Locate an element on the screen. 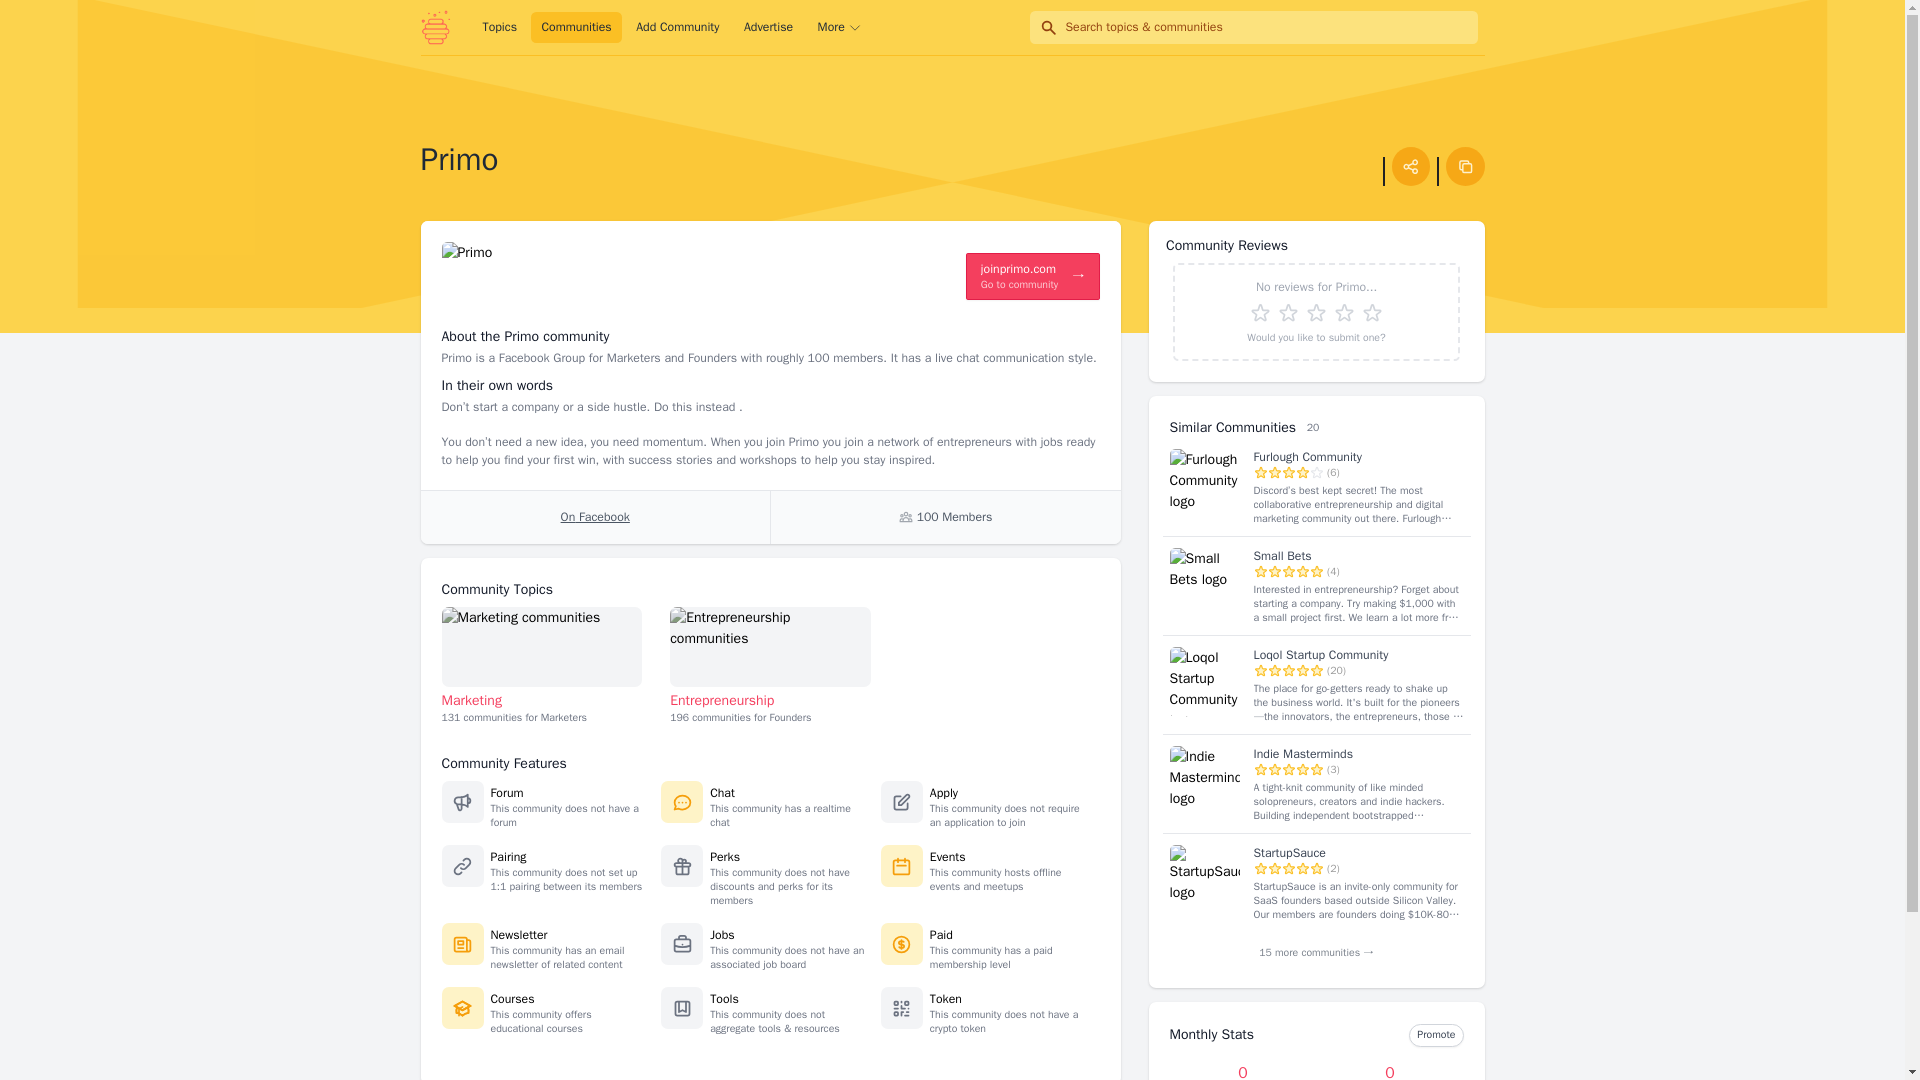  On Facebook is located at coordinates (722, 934).